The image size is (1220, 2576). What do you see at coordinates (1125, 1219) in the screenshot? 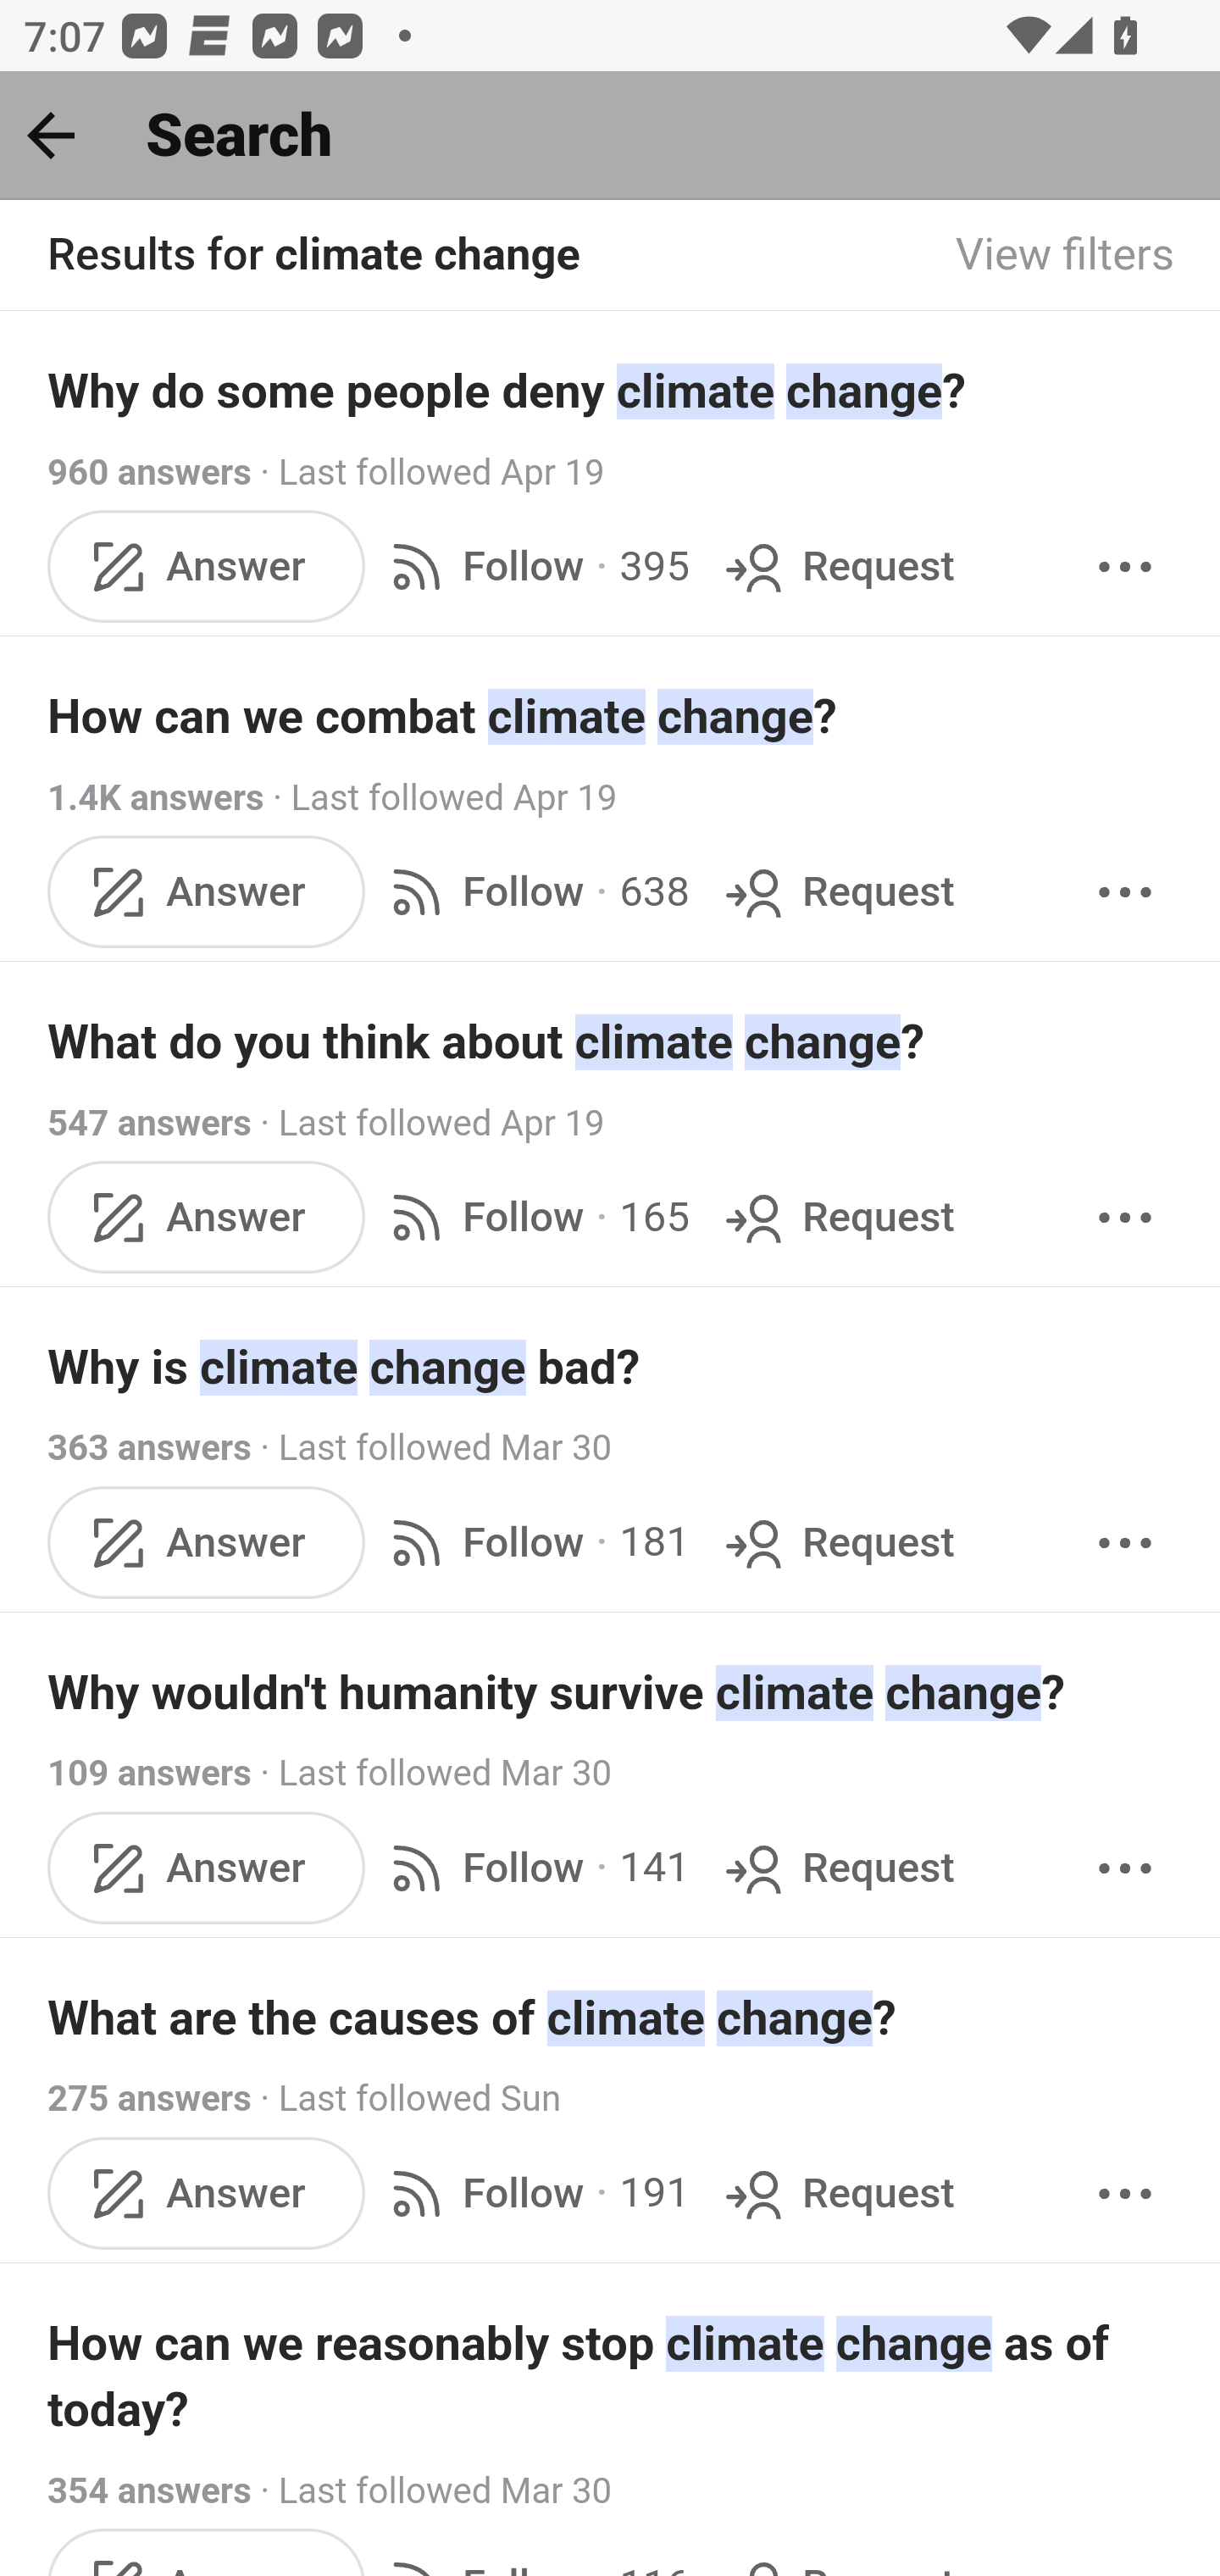
I see `More` at bounding box center [1125, 1219].